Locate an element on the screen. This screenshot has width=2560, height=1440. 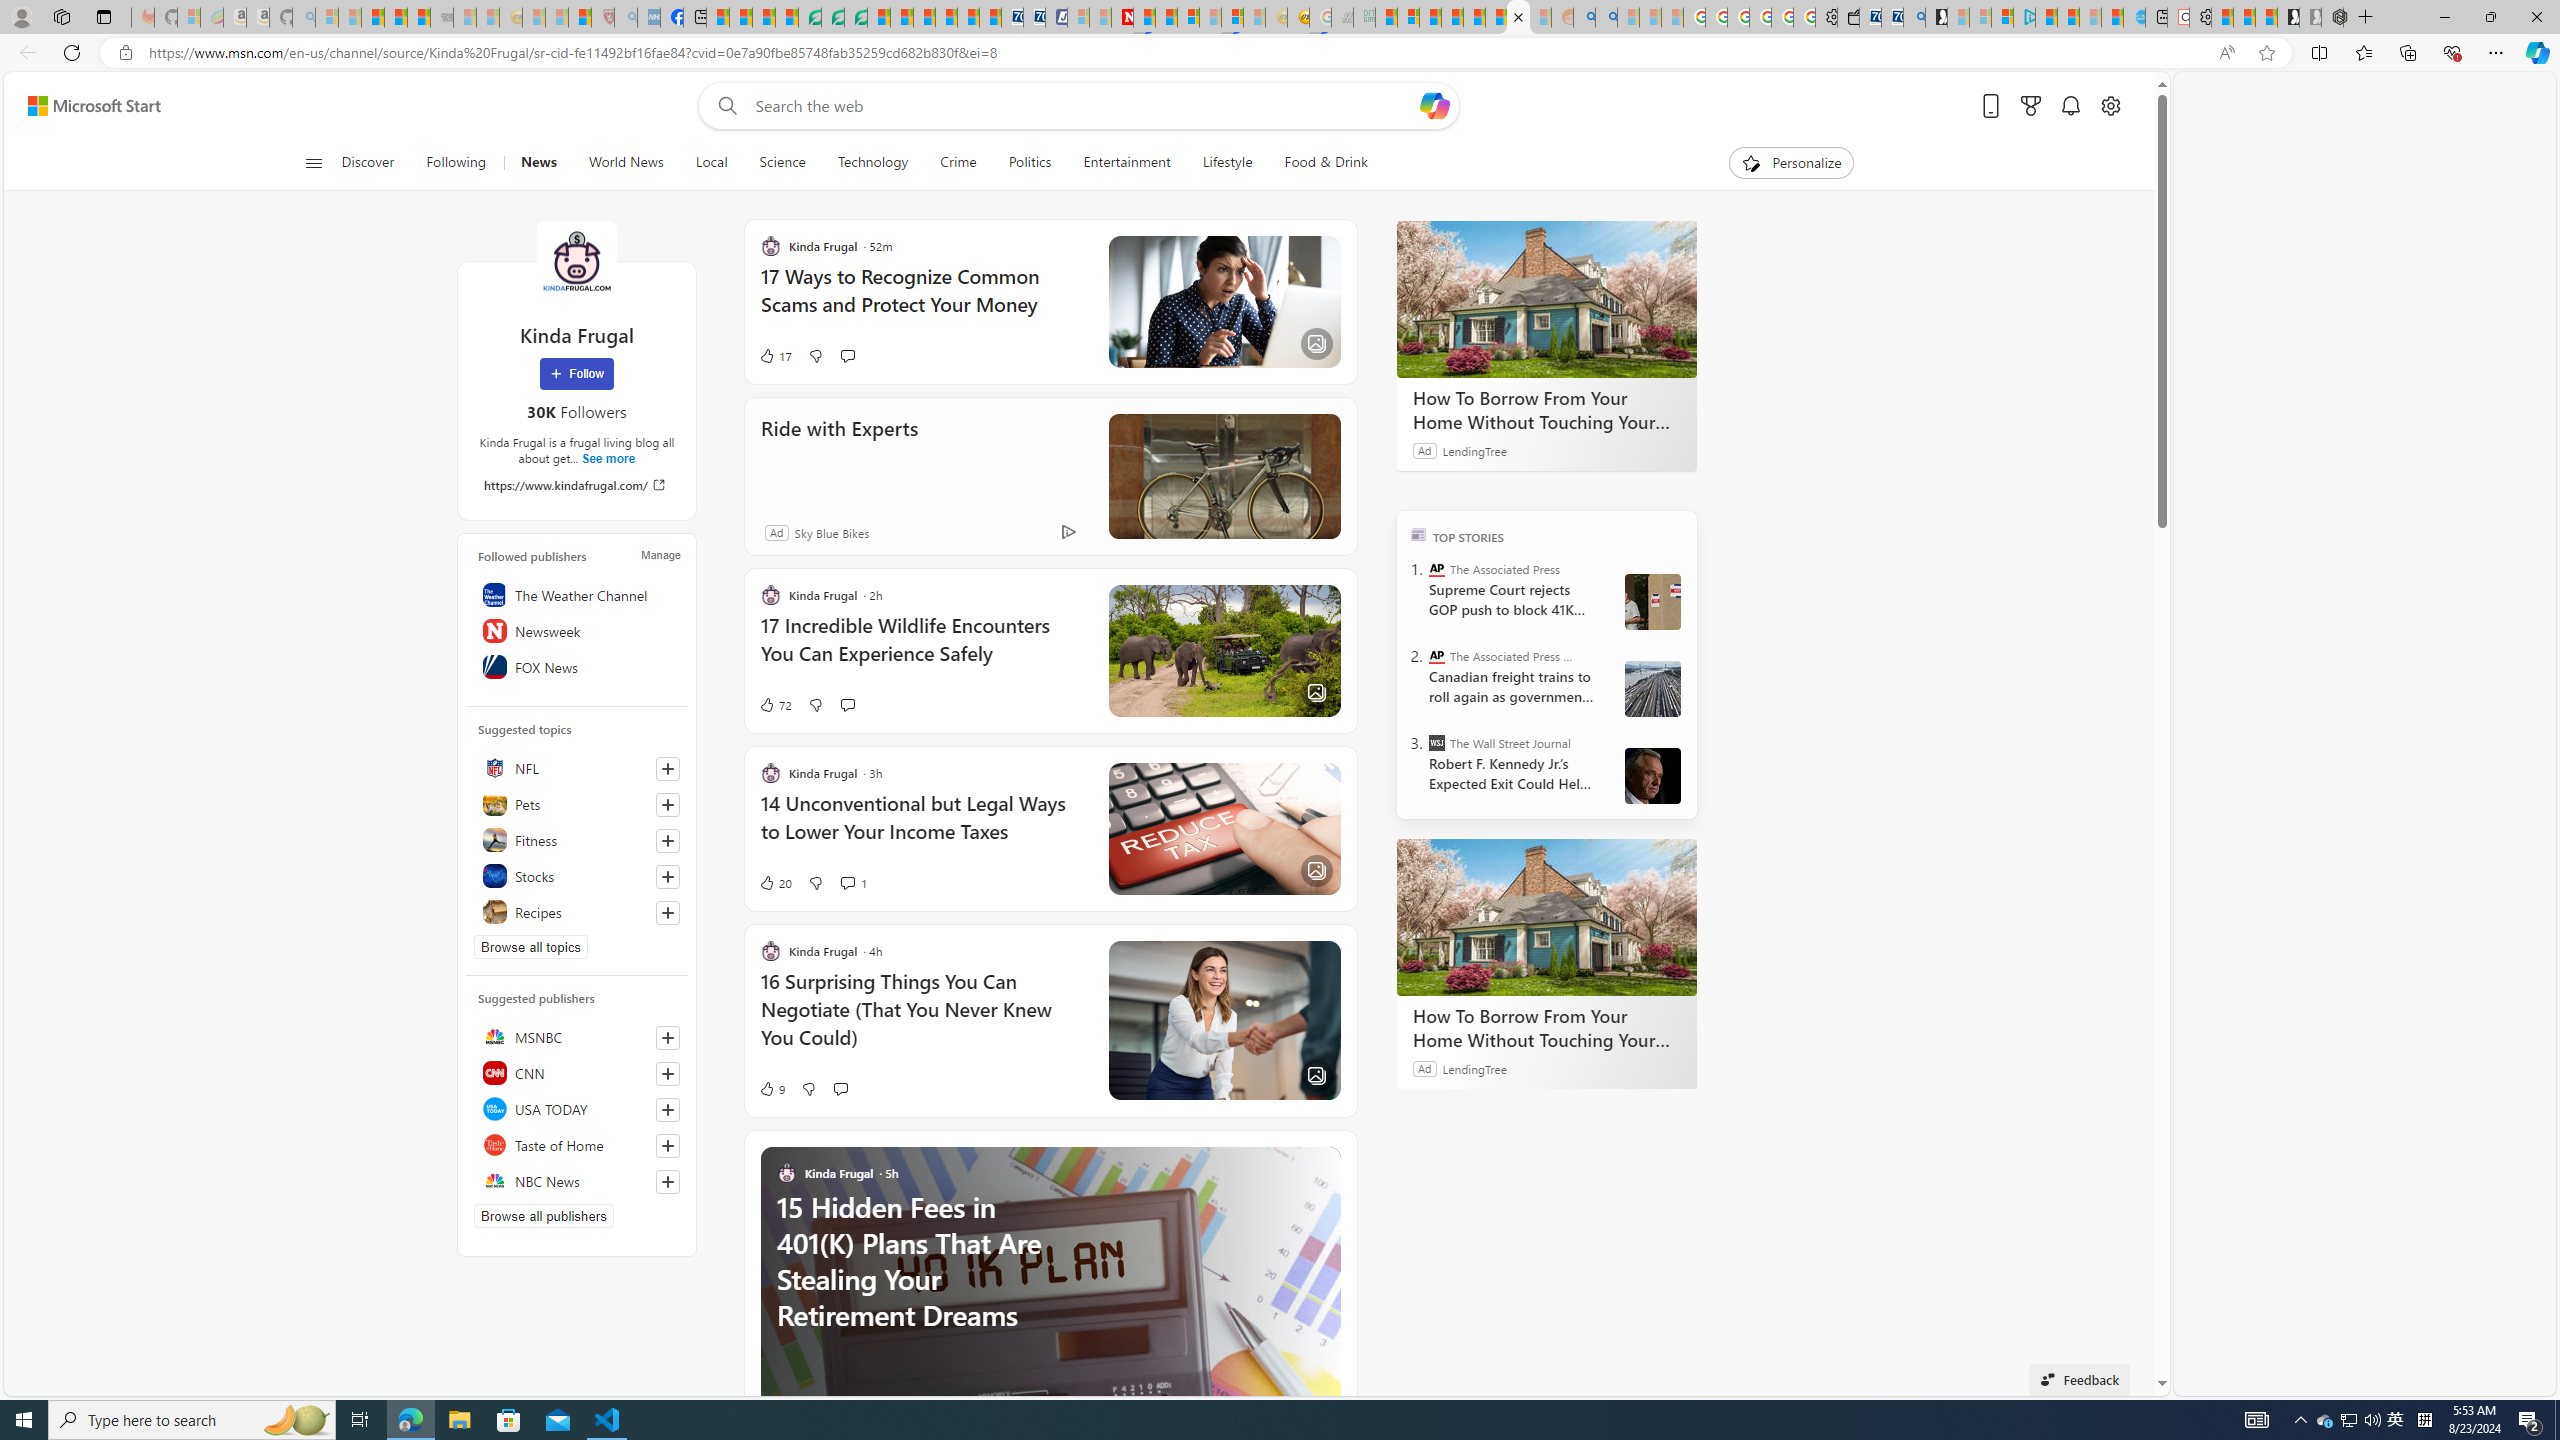
MSNBC - MSN is located at coordinates (1386, 17).